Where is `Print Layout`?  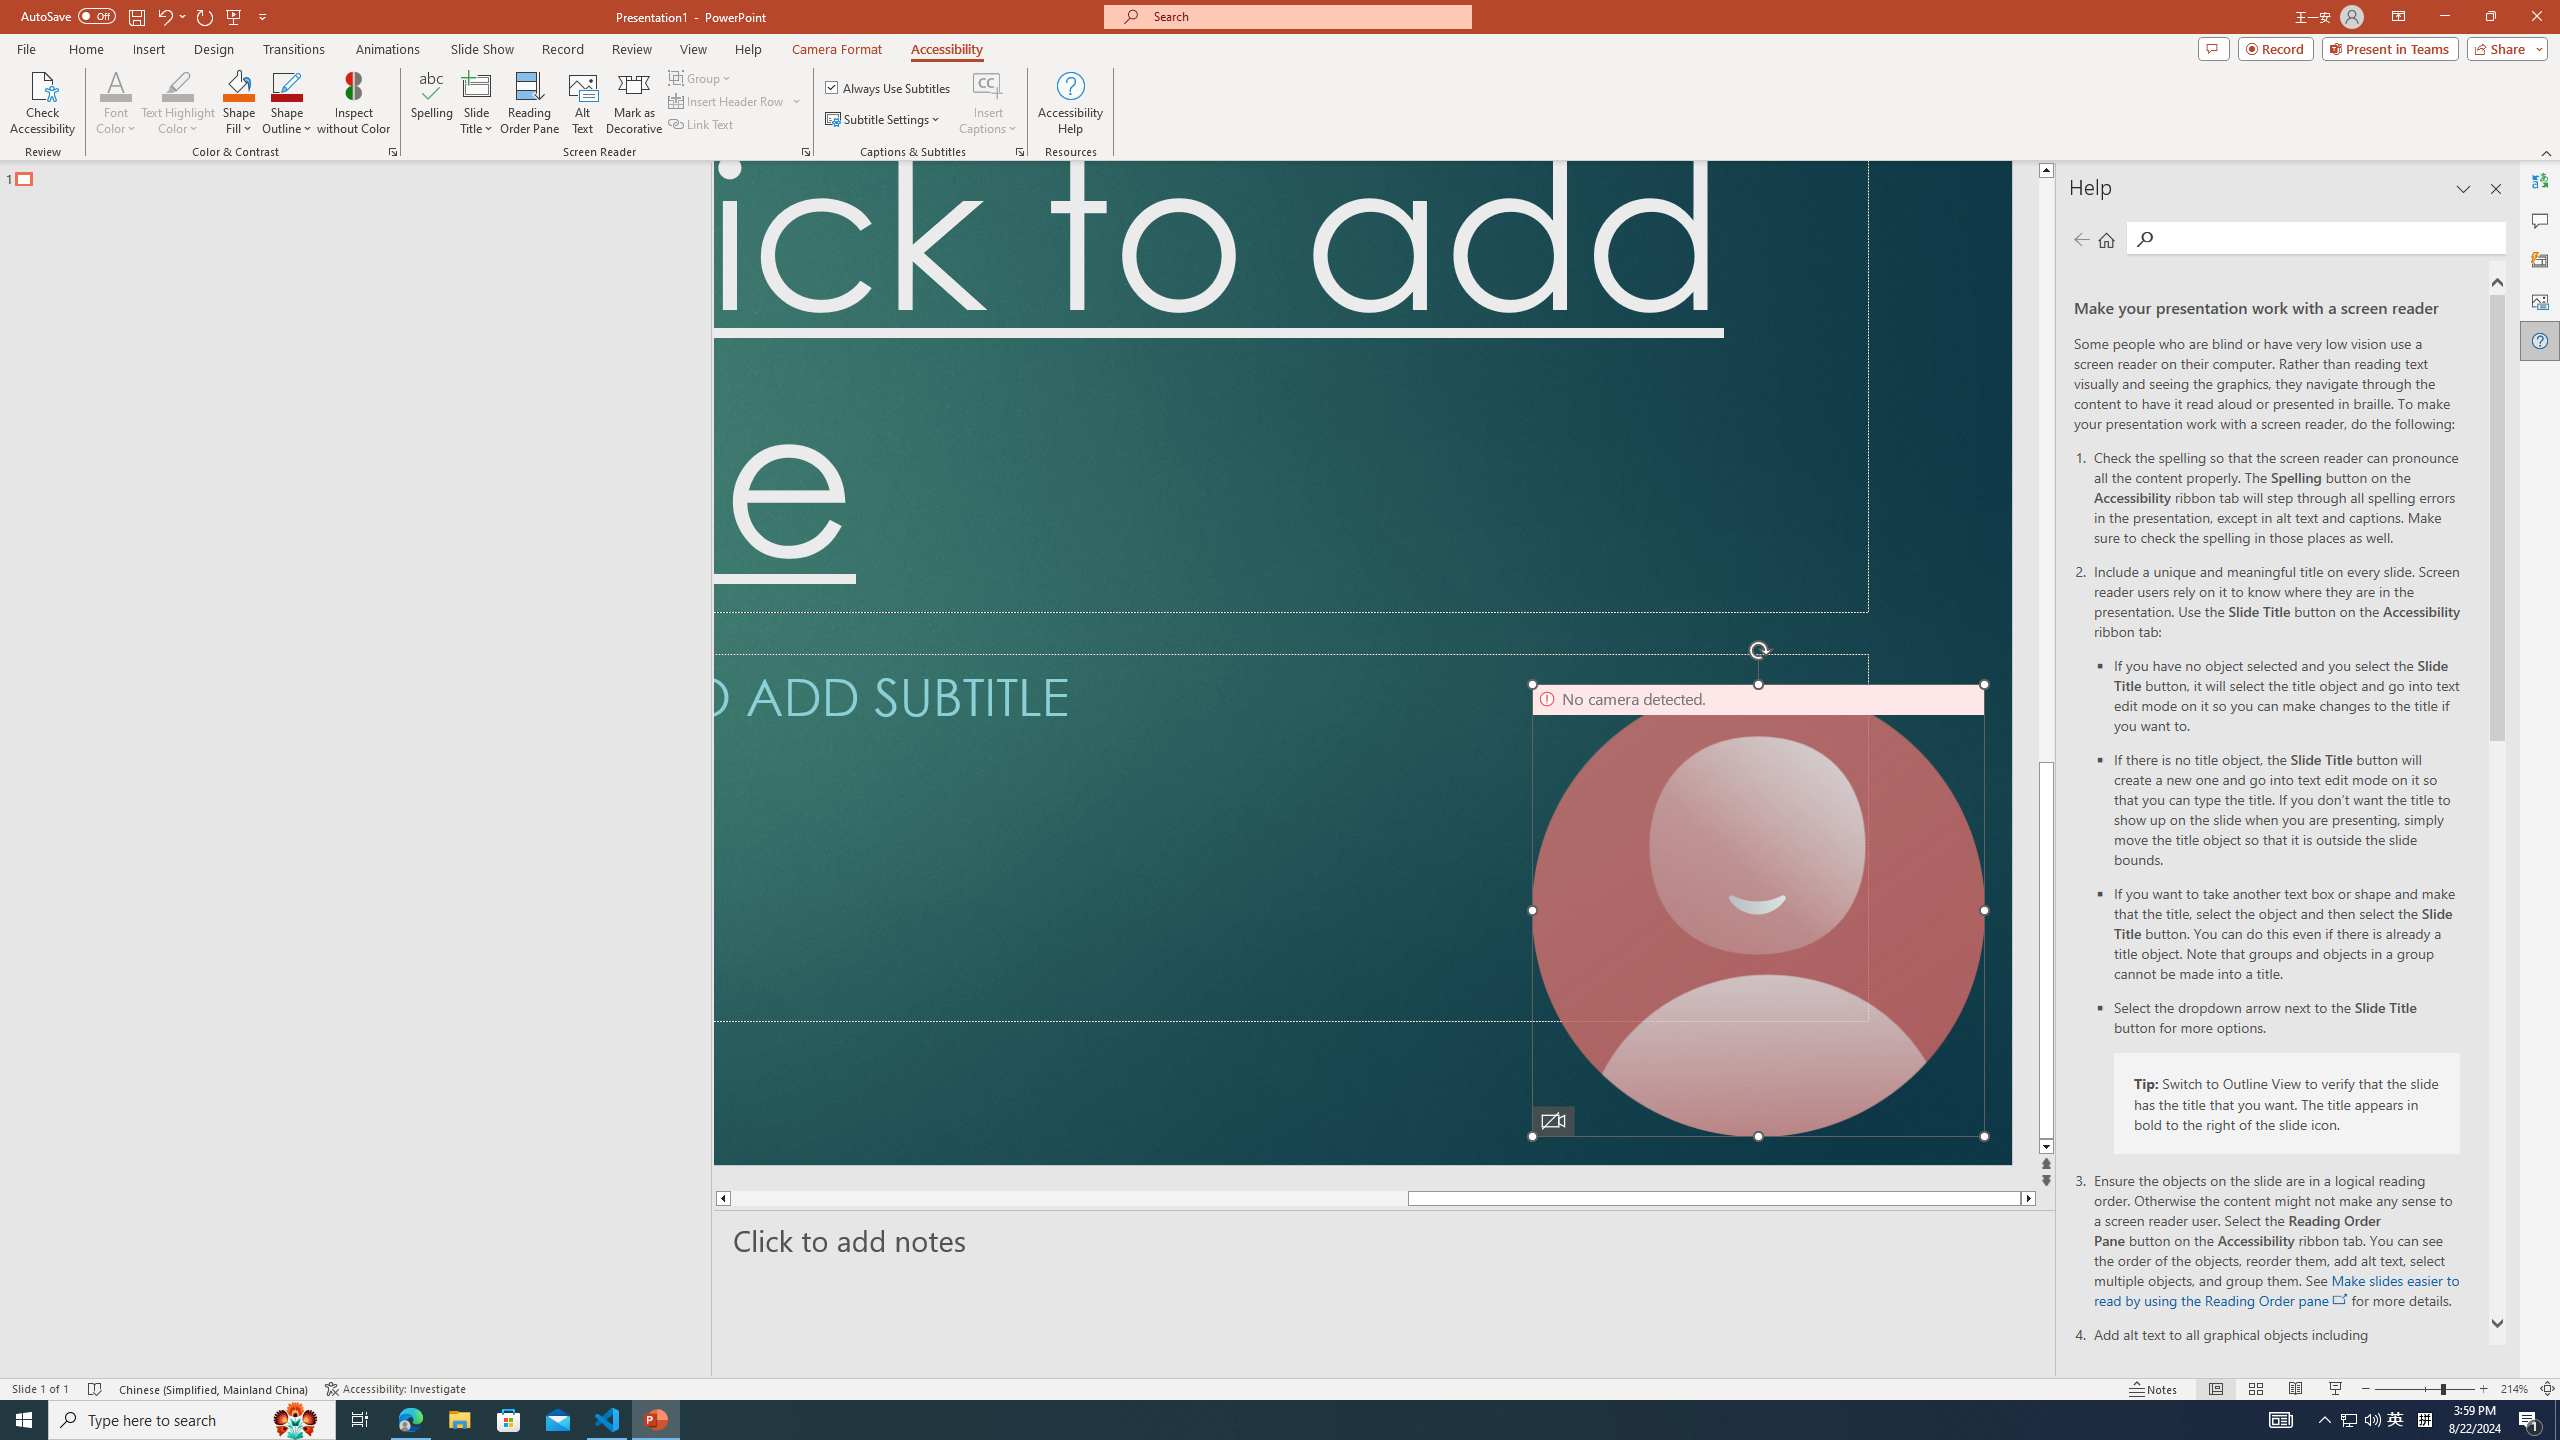 Print Layout is located at coordinates (2205, 1360).